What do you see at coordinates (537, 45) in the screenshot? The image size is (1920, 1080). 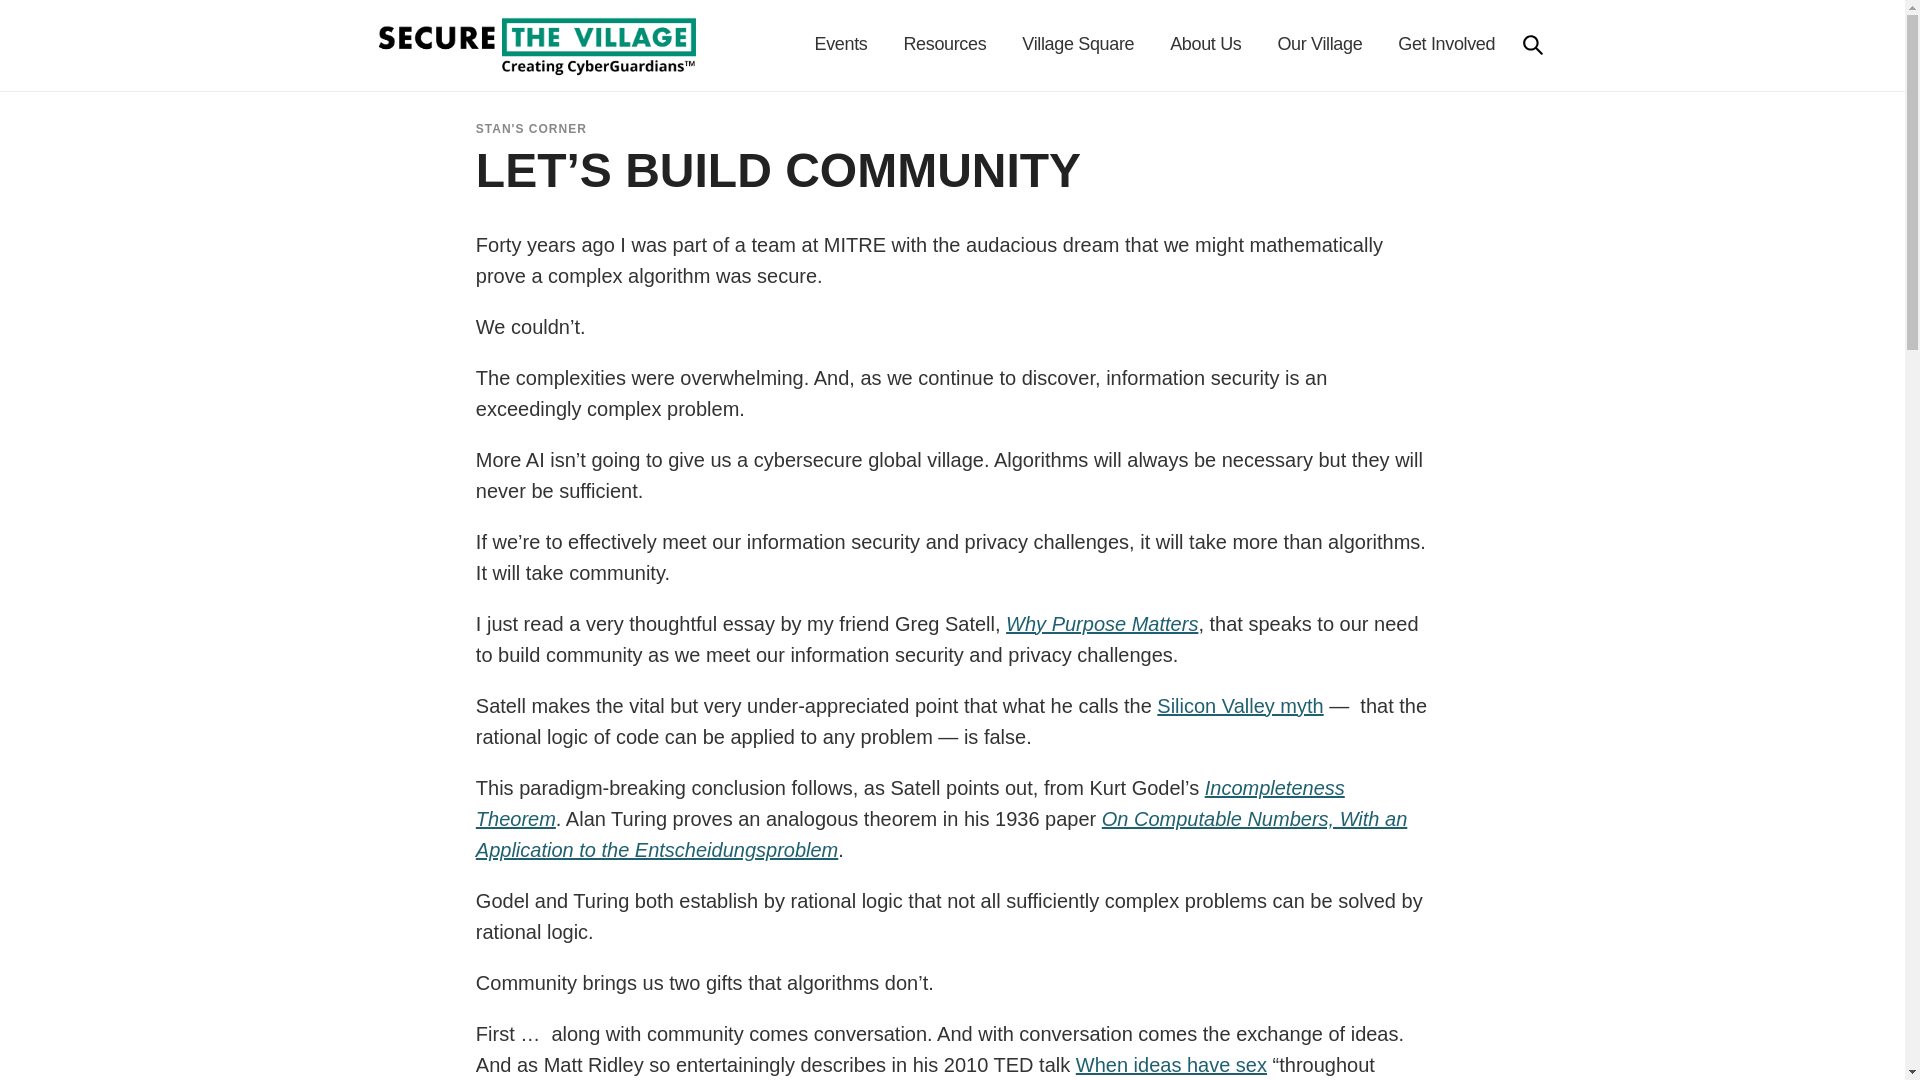 I see `SecureTheVillage` at bounding box center [537, 45].